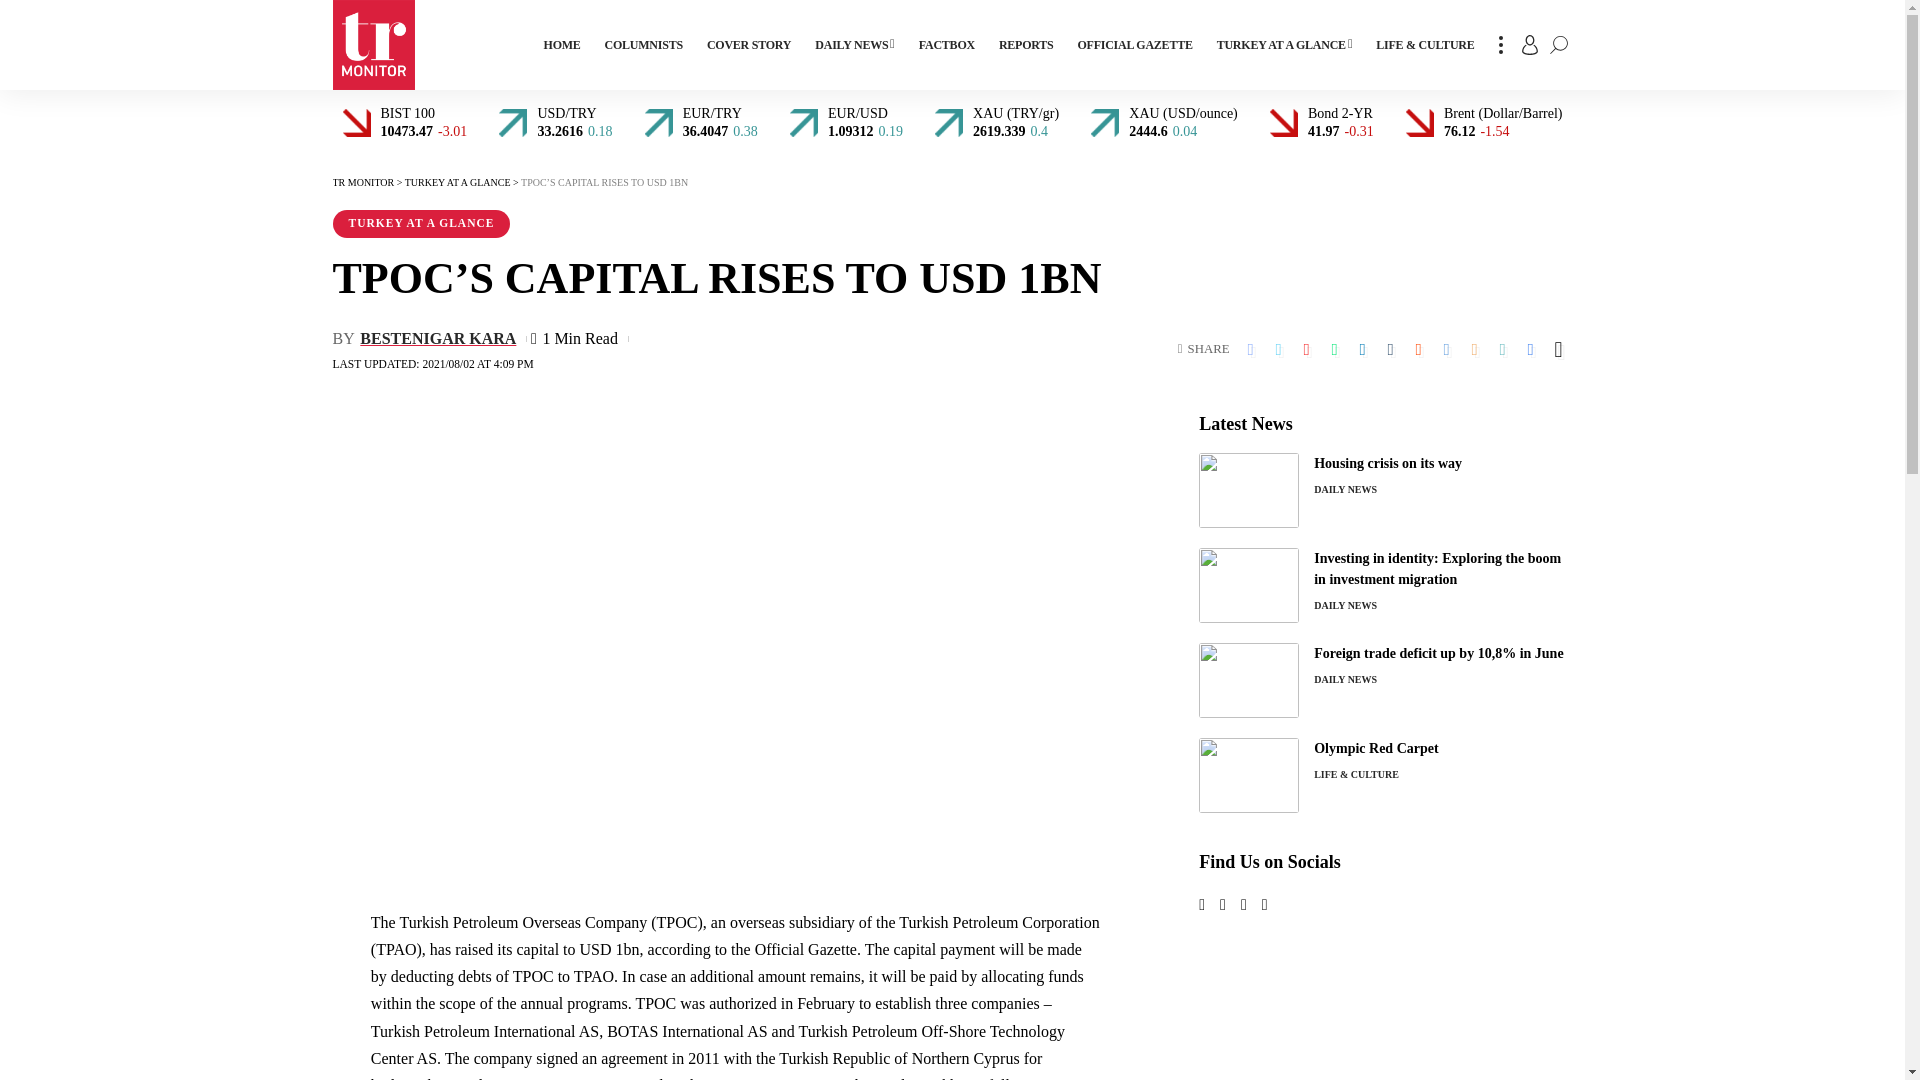 The image size is (1920, 1080). What do you see at coordinates (1285, 44) in the screenshot?
I see `TURKEY AT A GLANCE` at bounding box center [1285, 44].